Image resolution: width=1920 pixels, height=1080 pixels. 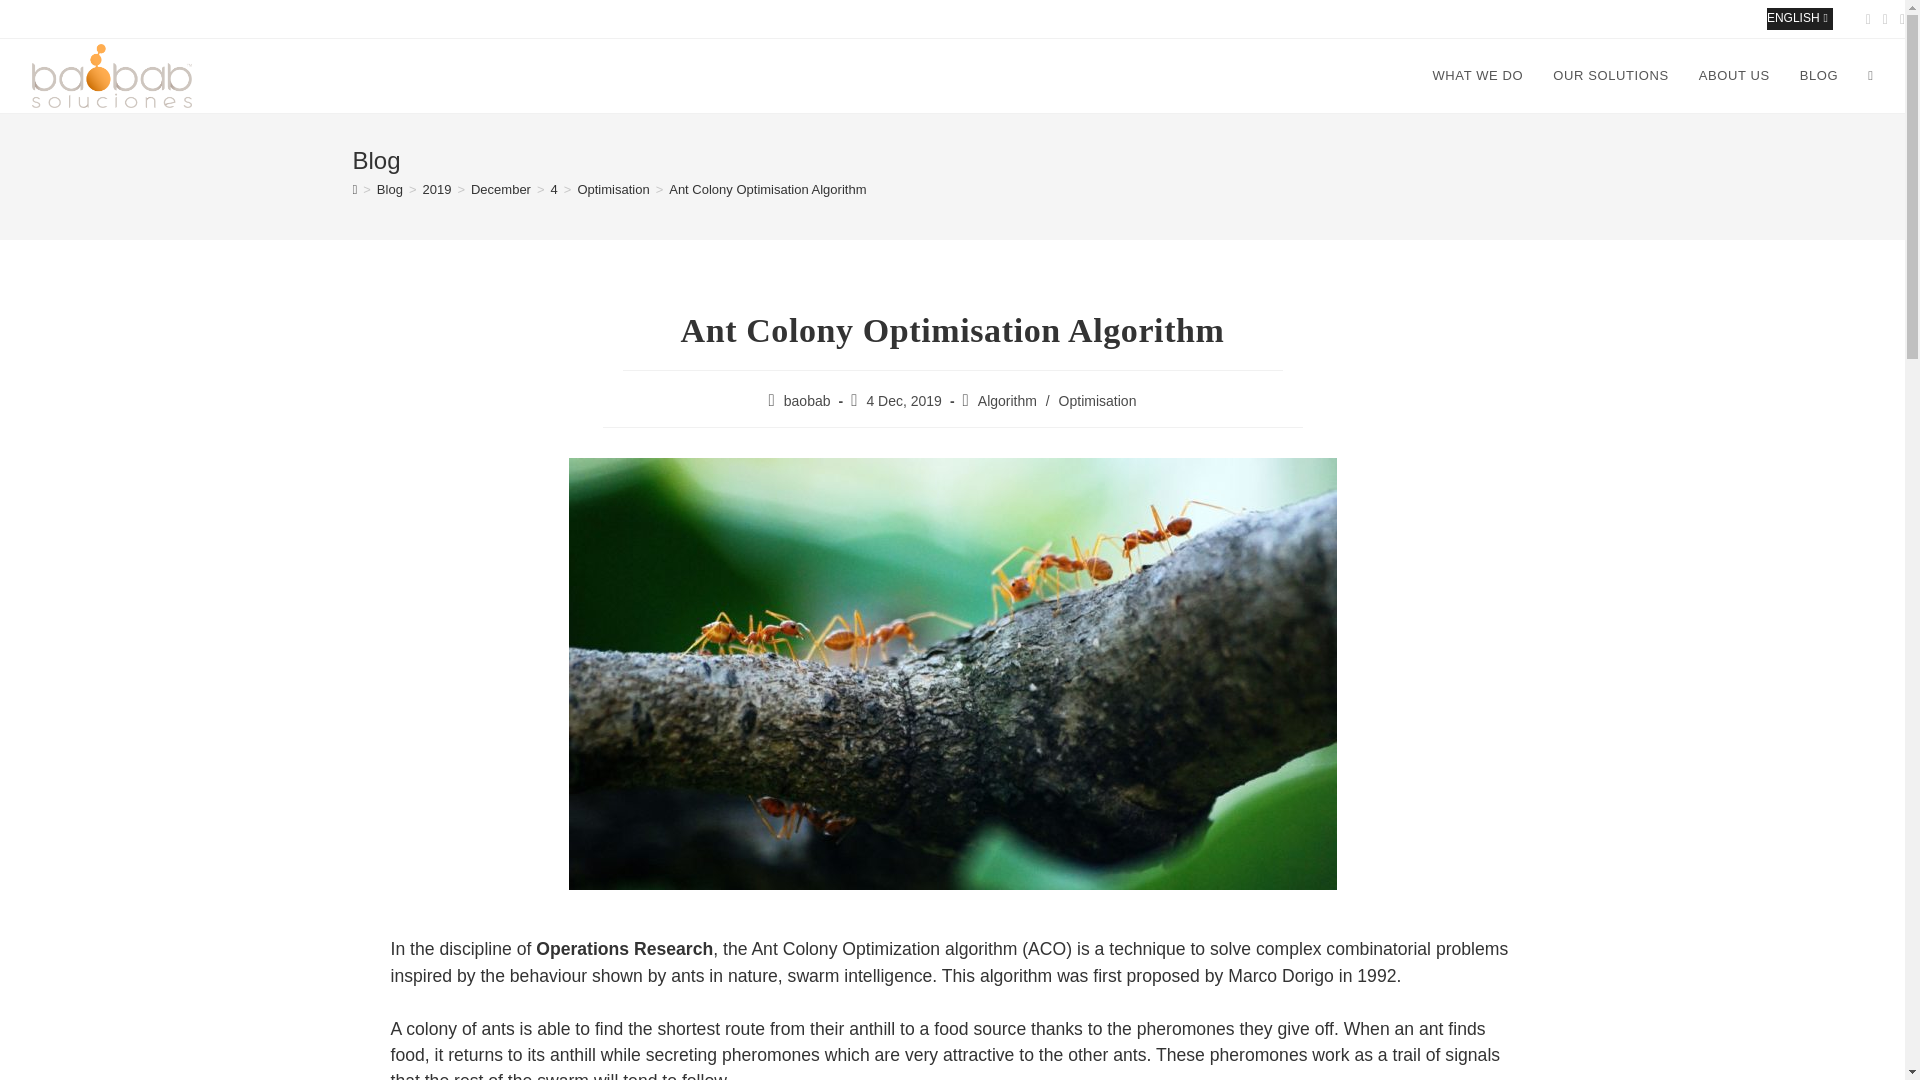 What do you see at coordinates (612, 189) in the screenshot?
I see `Optimisation` at bounding box center [612, 189].